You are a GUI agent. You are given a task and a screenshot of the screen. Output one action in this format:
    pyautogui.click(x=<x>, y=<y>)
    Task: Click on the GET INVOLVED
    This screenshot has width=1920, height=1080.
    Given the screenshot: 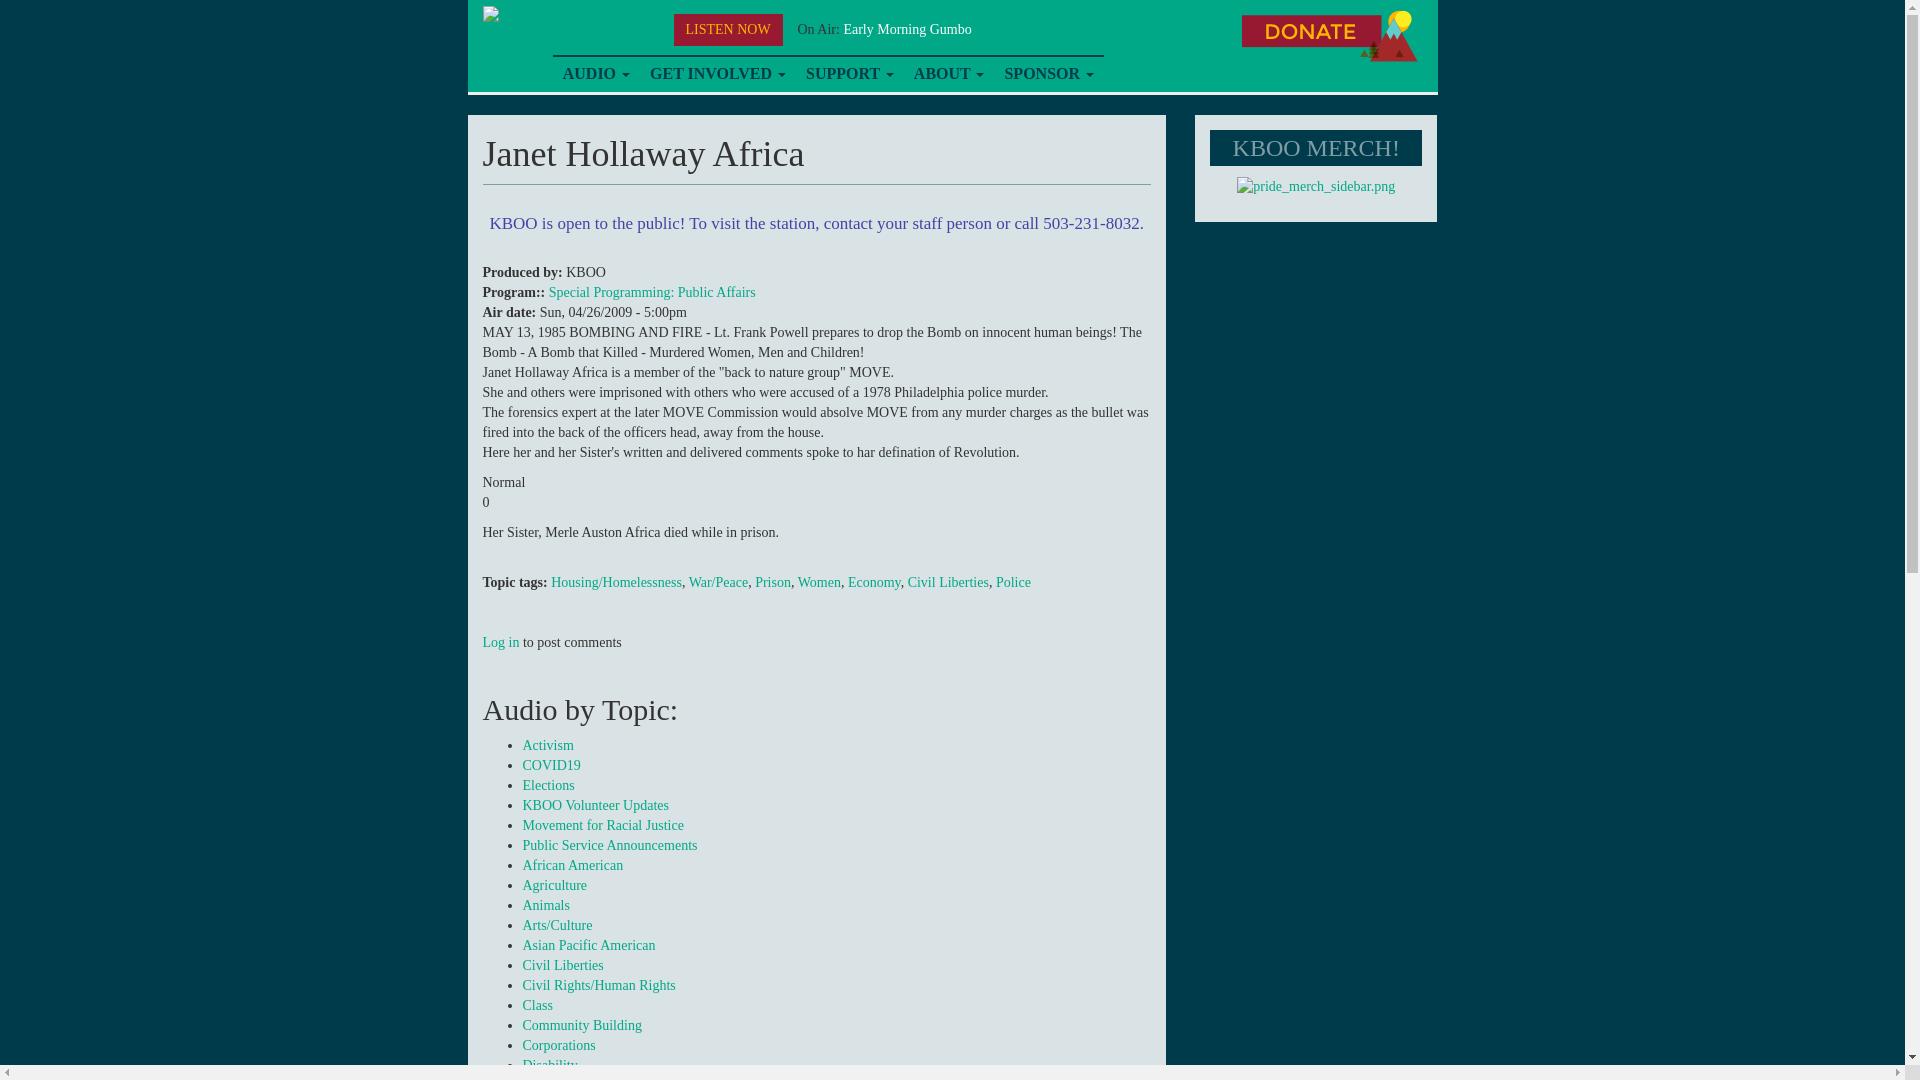 What is the action you would take?
    pyautogui.click(x=718, y=74)
    